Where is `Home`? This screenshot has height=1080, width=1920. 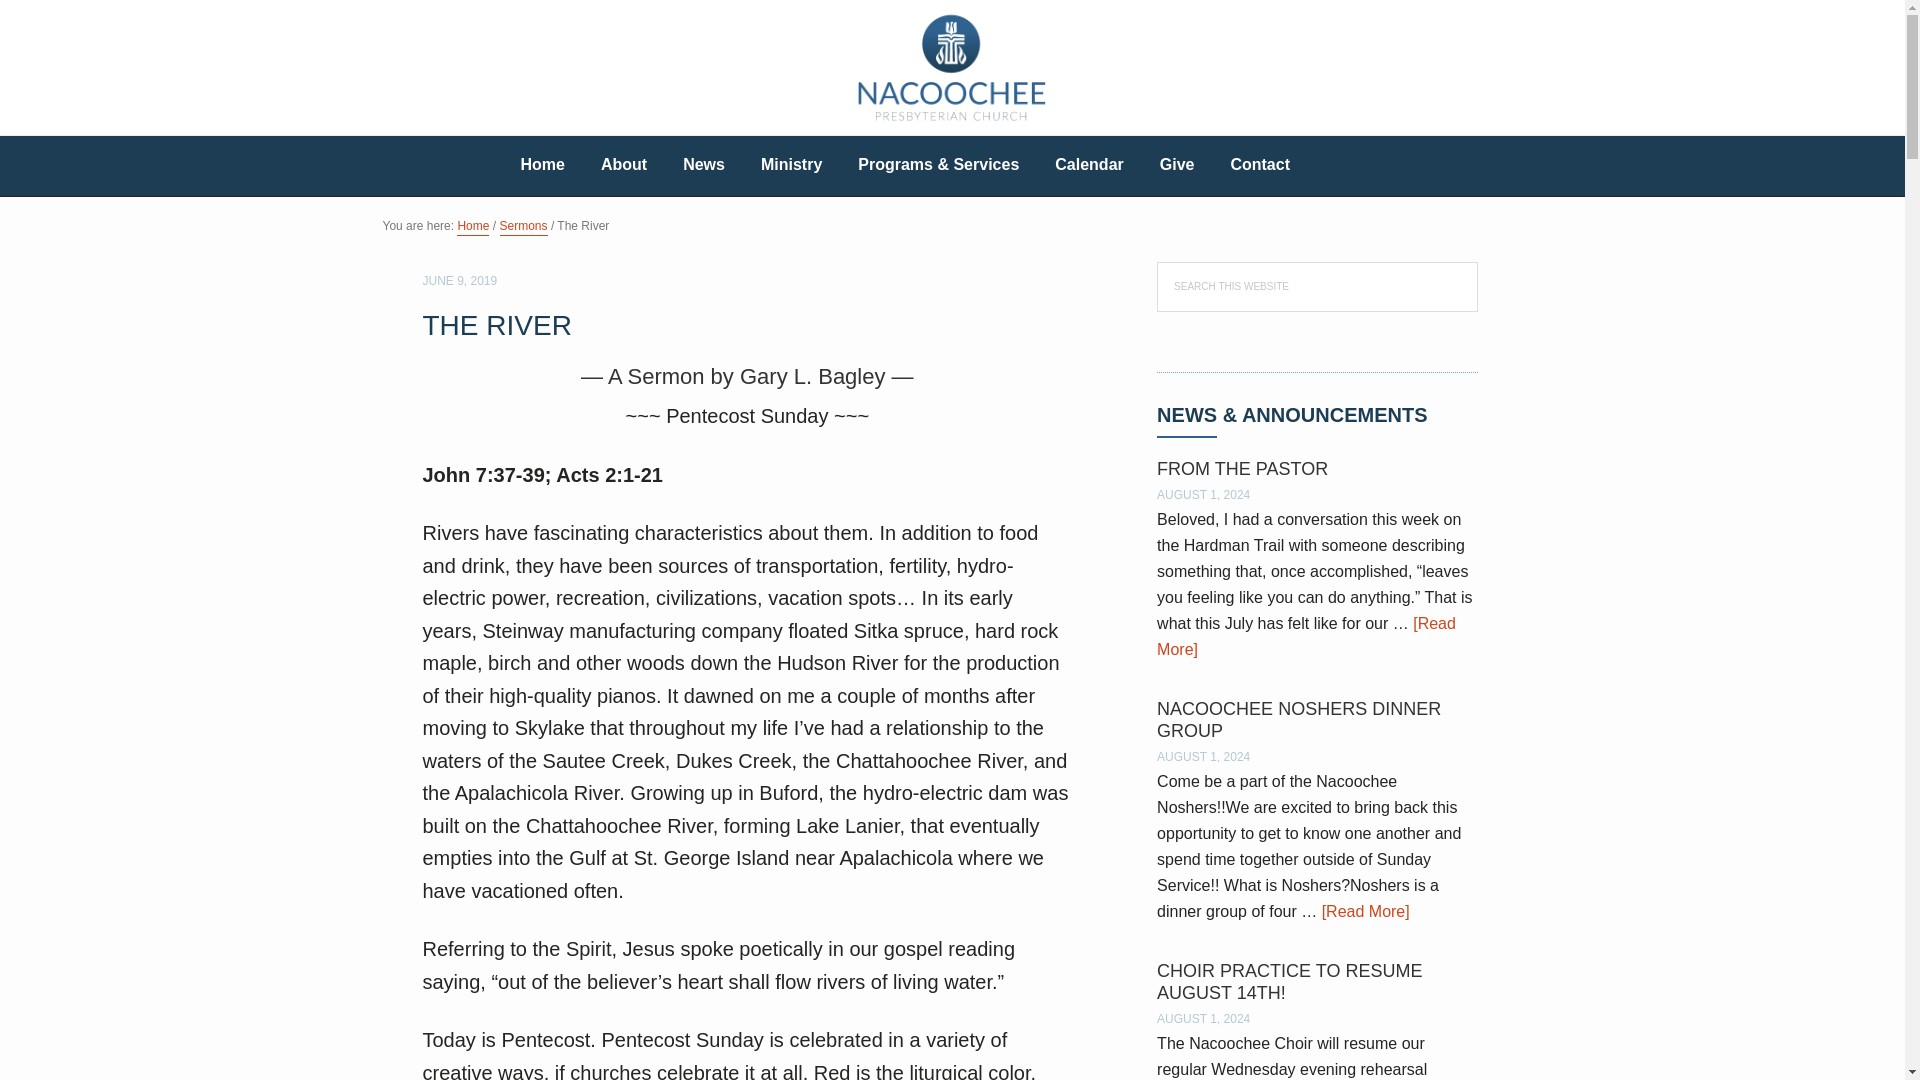
Home is located at coordinates (472, 228).